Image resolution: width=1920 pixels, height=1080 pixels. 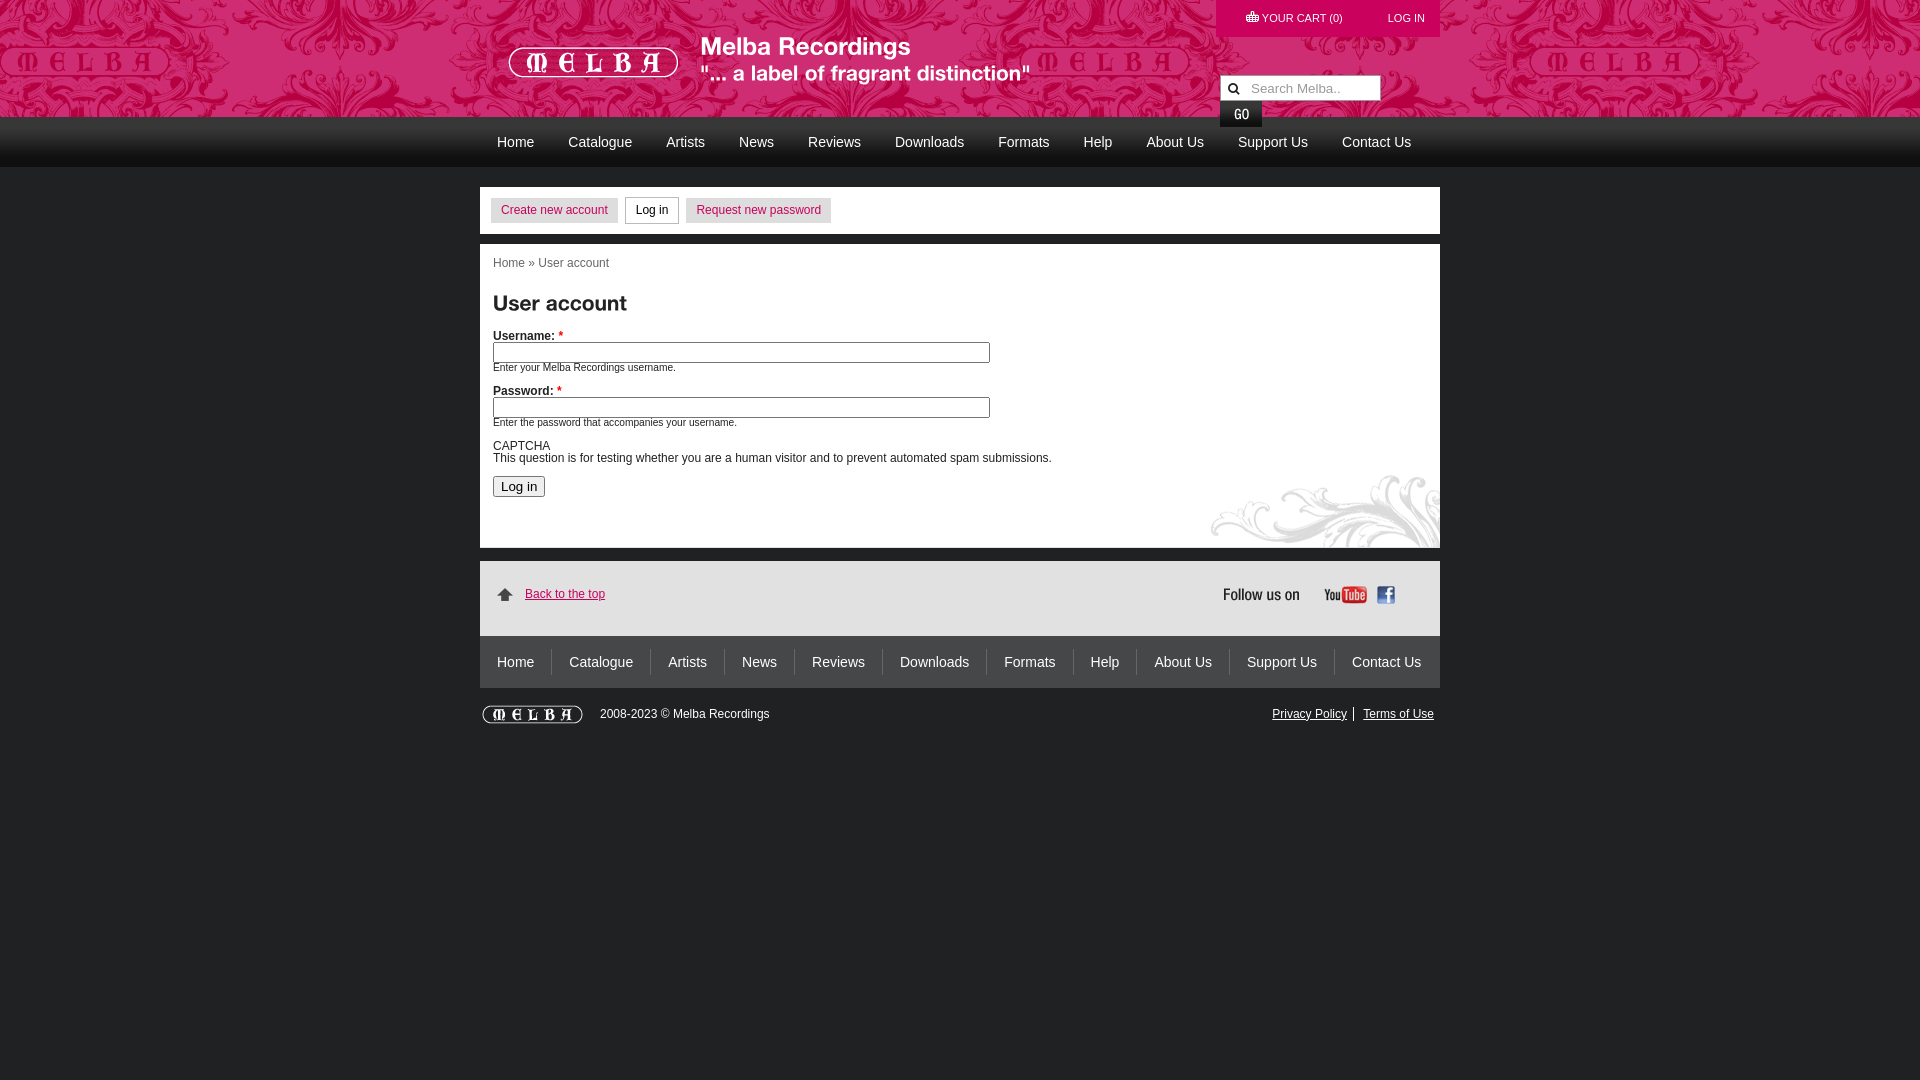 What do you see at coordinates (1310, 714) in the screenshot?
I see `Privacy Policy` at bounding box center [1310, 714].